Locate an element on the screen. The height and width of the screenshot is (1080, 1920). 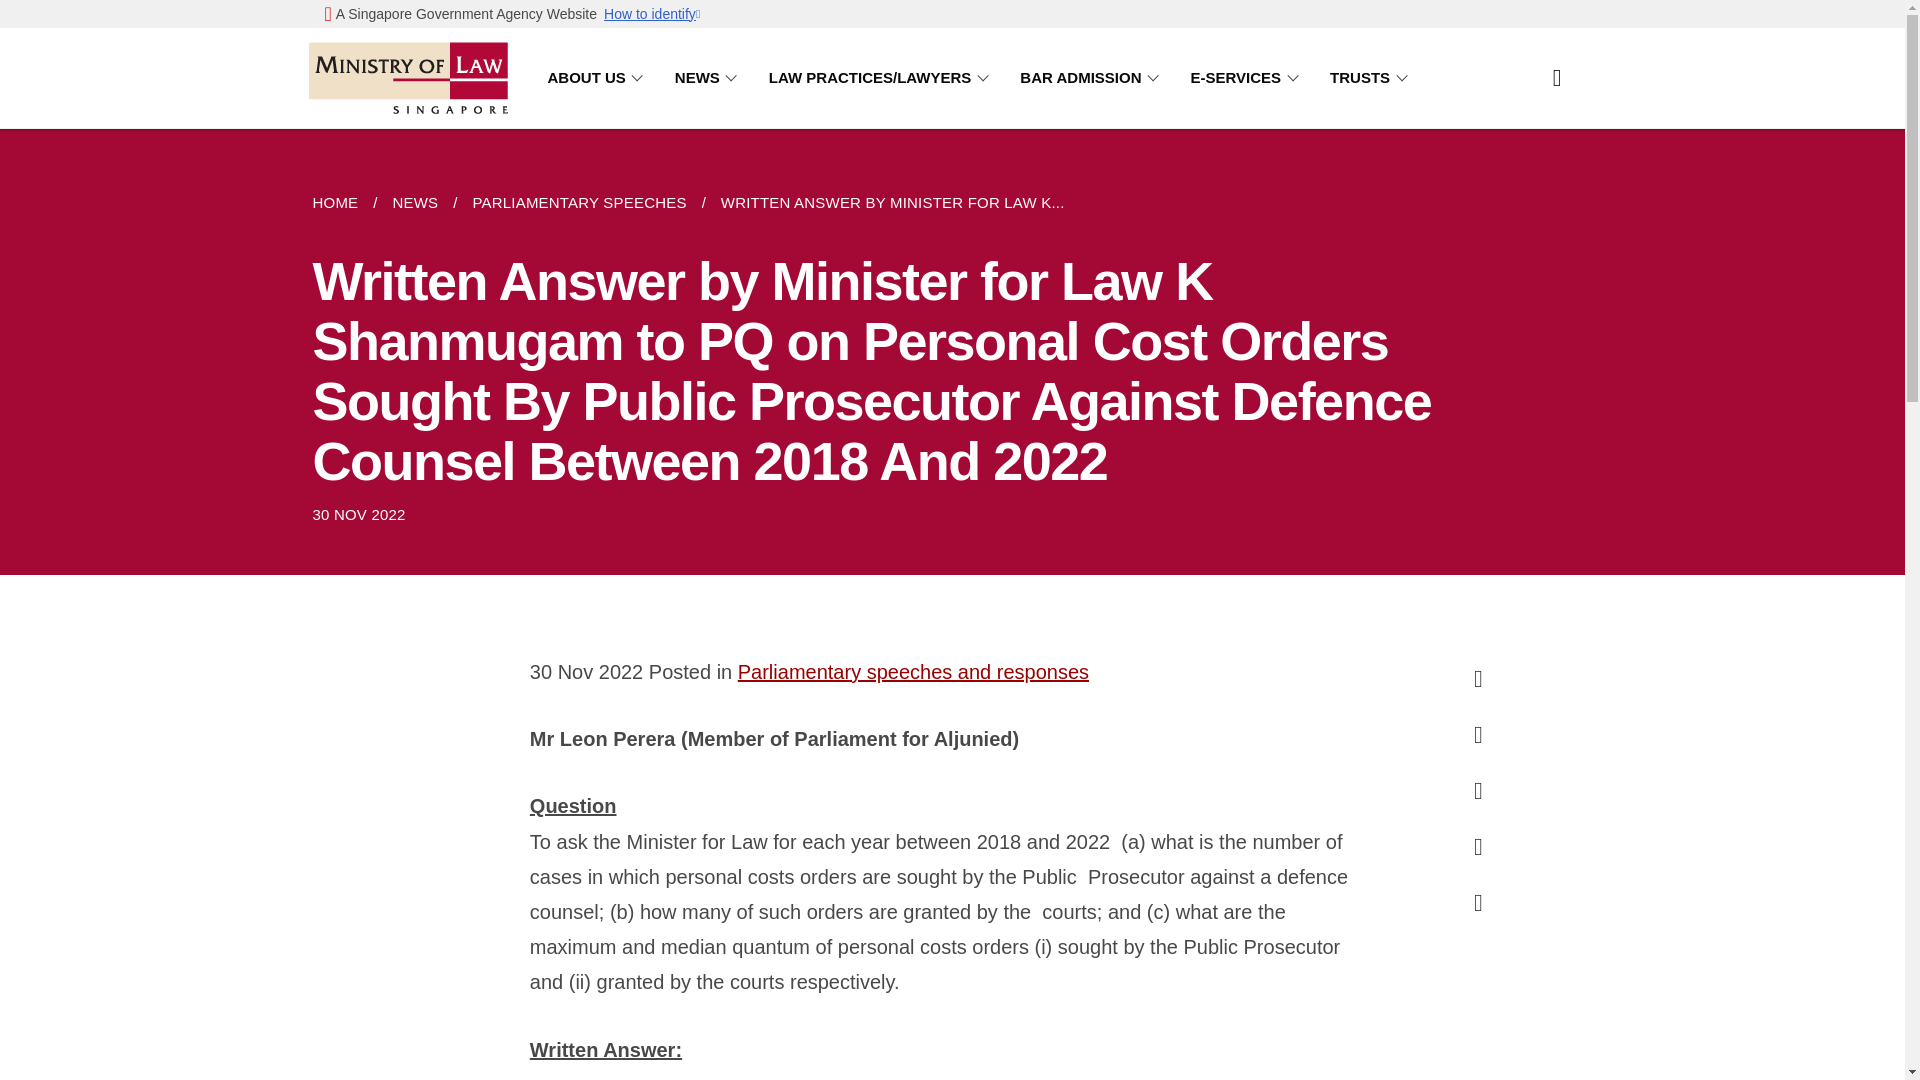
E-SERVICES is located at coordinates (1248, 78).